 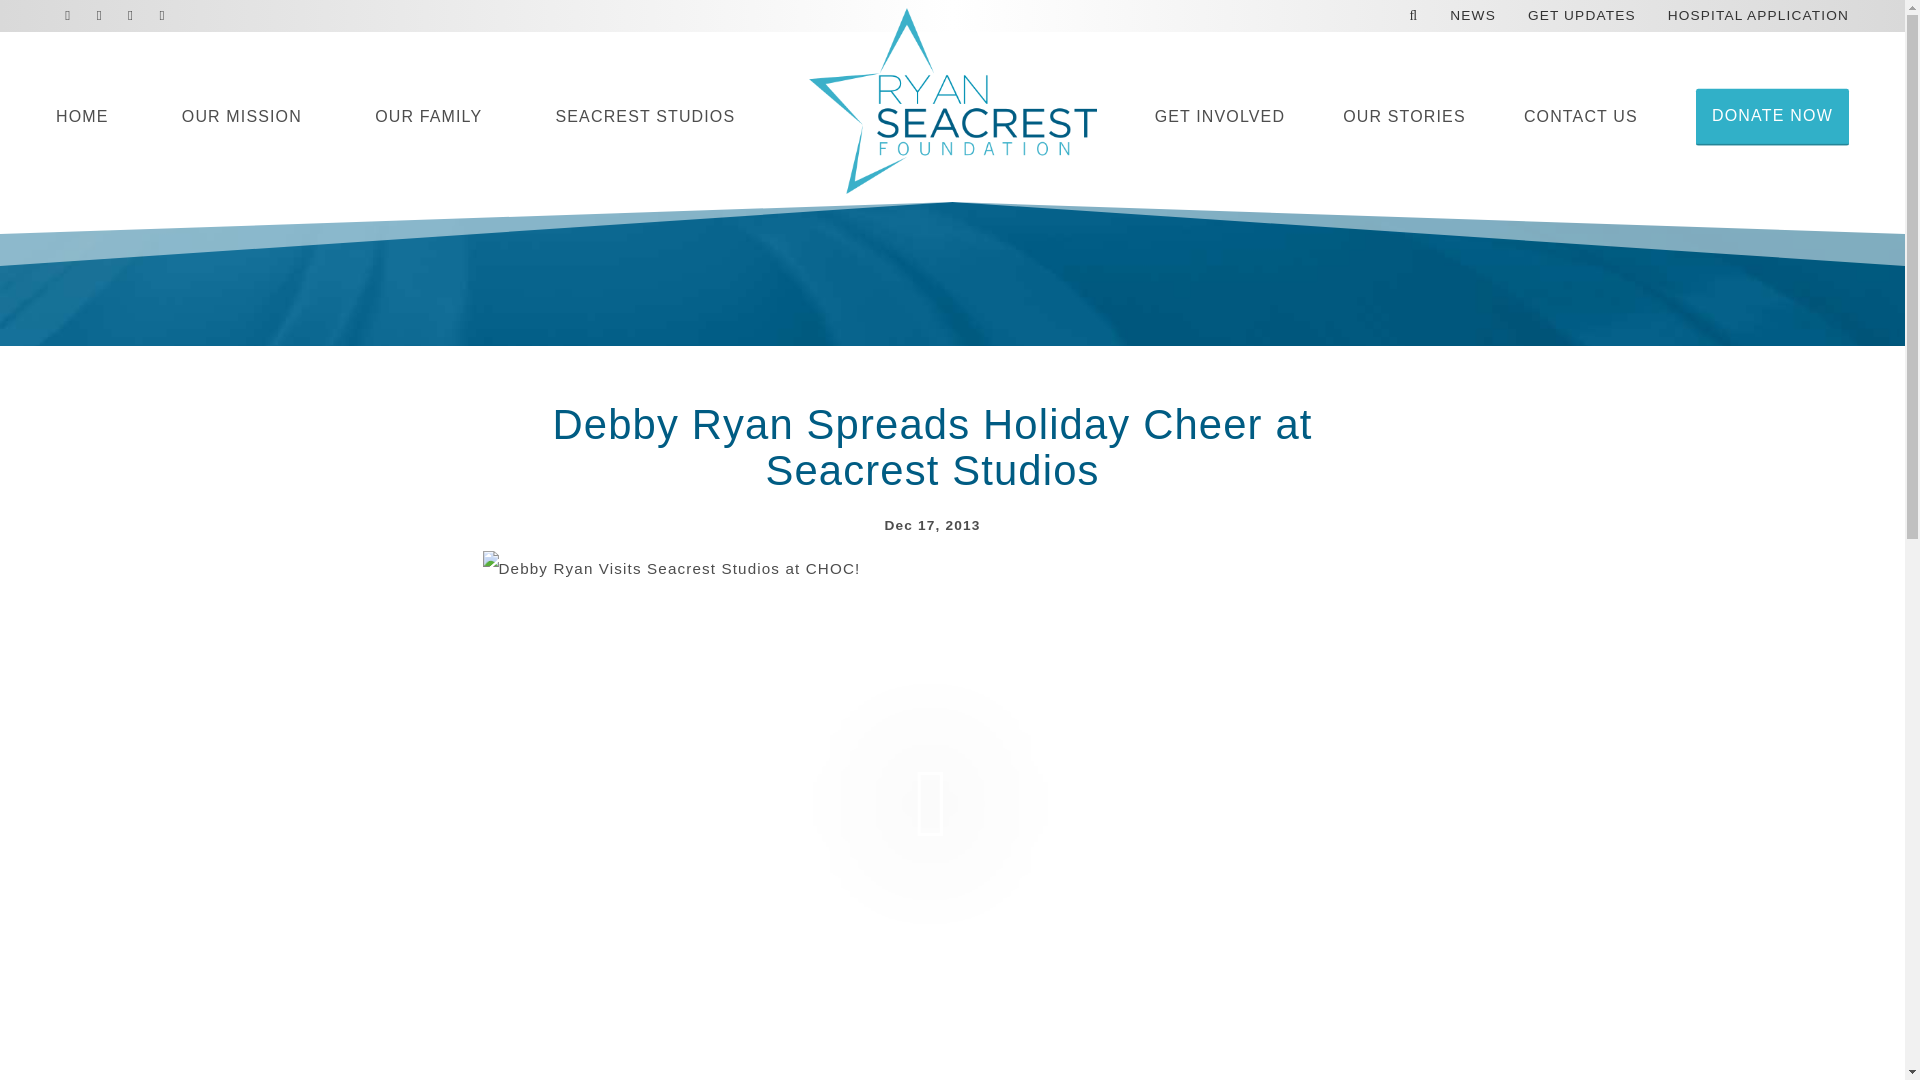 I want to click on Twitter, so click(x=98, y=16).